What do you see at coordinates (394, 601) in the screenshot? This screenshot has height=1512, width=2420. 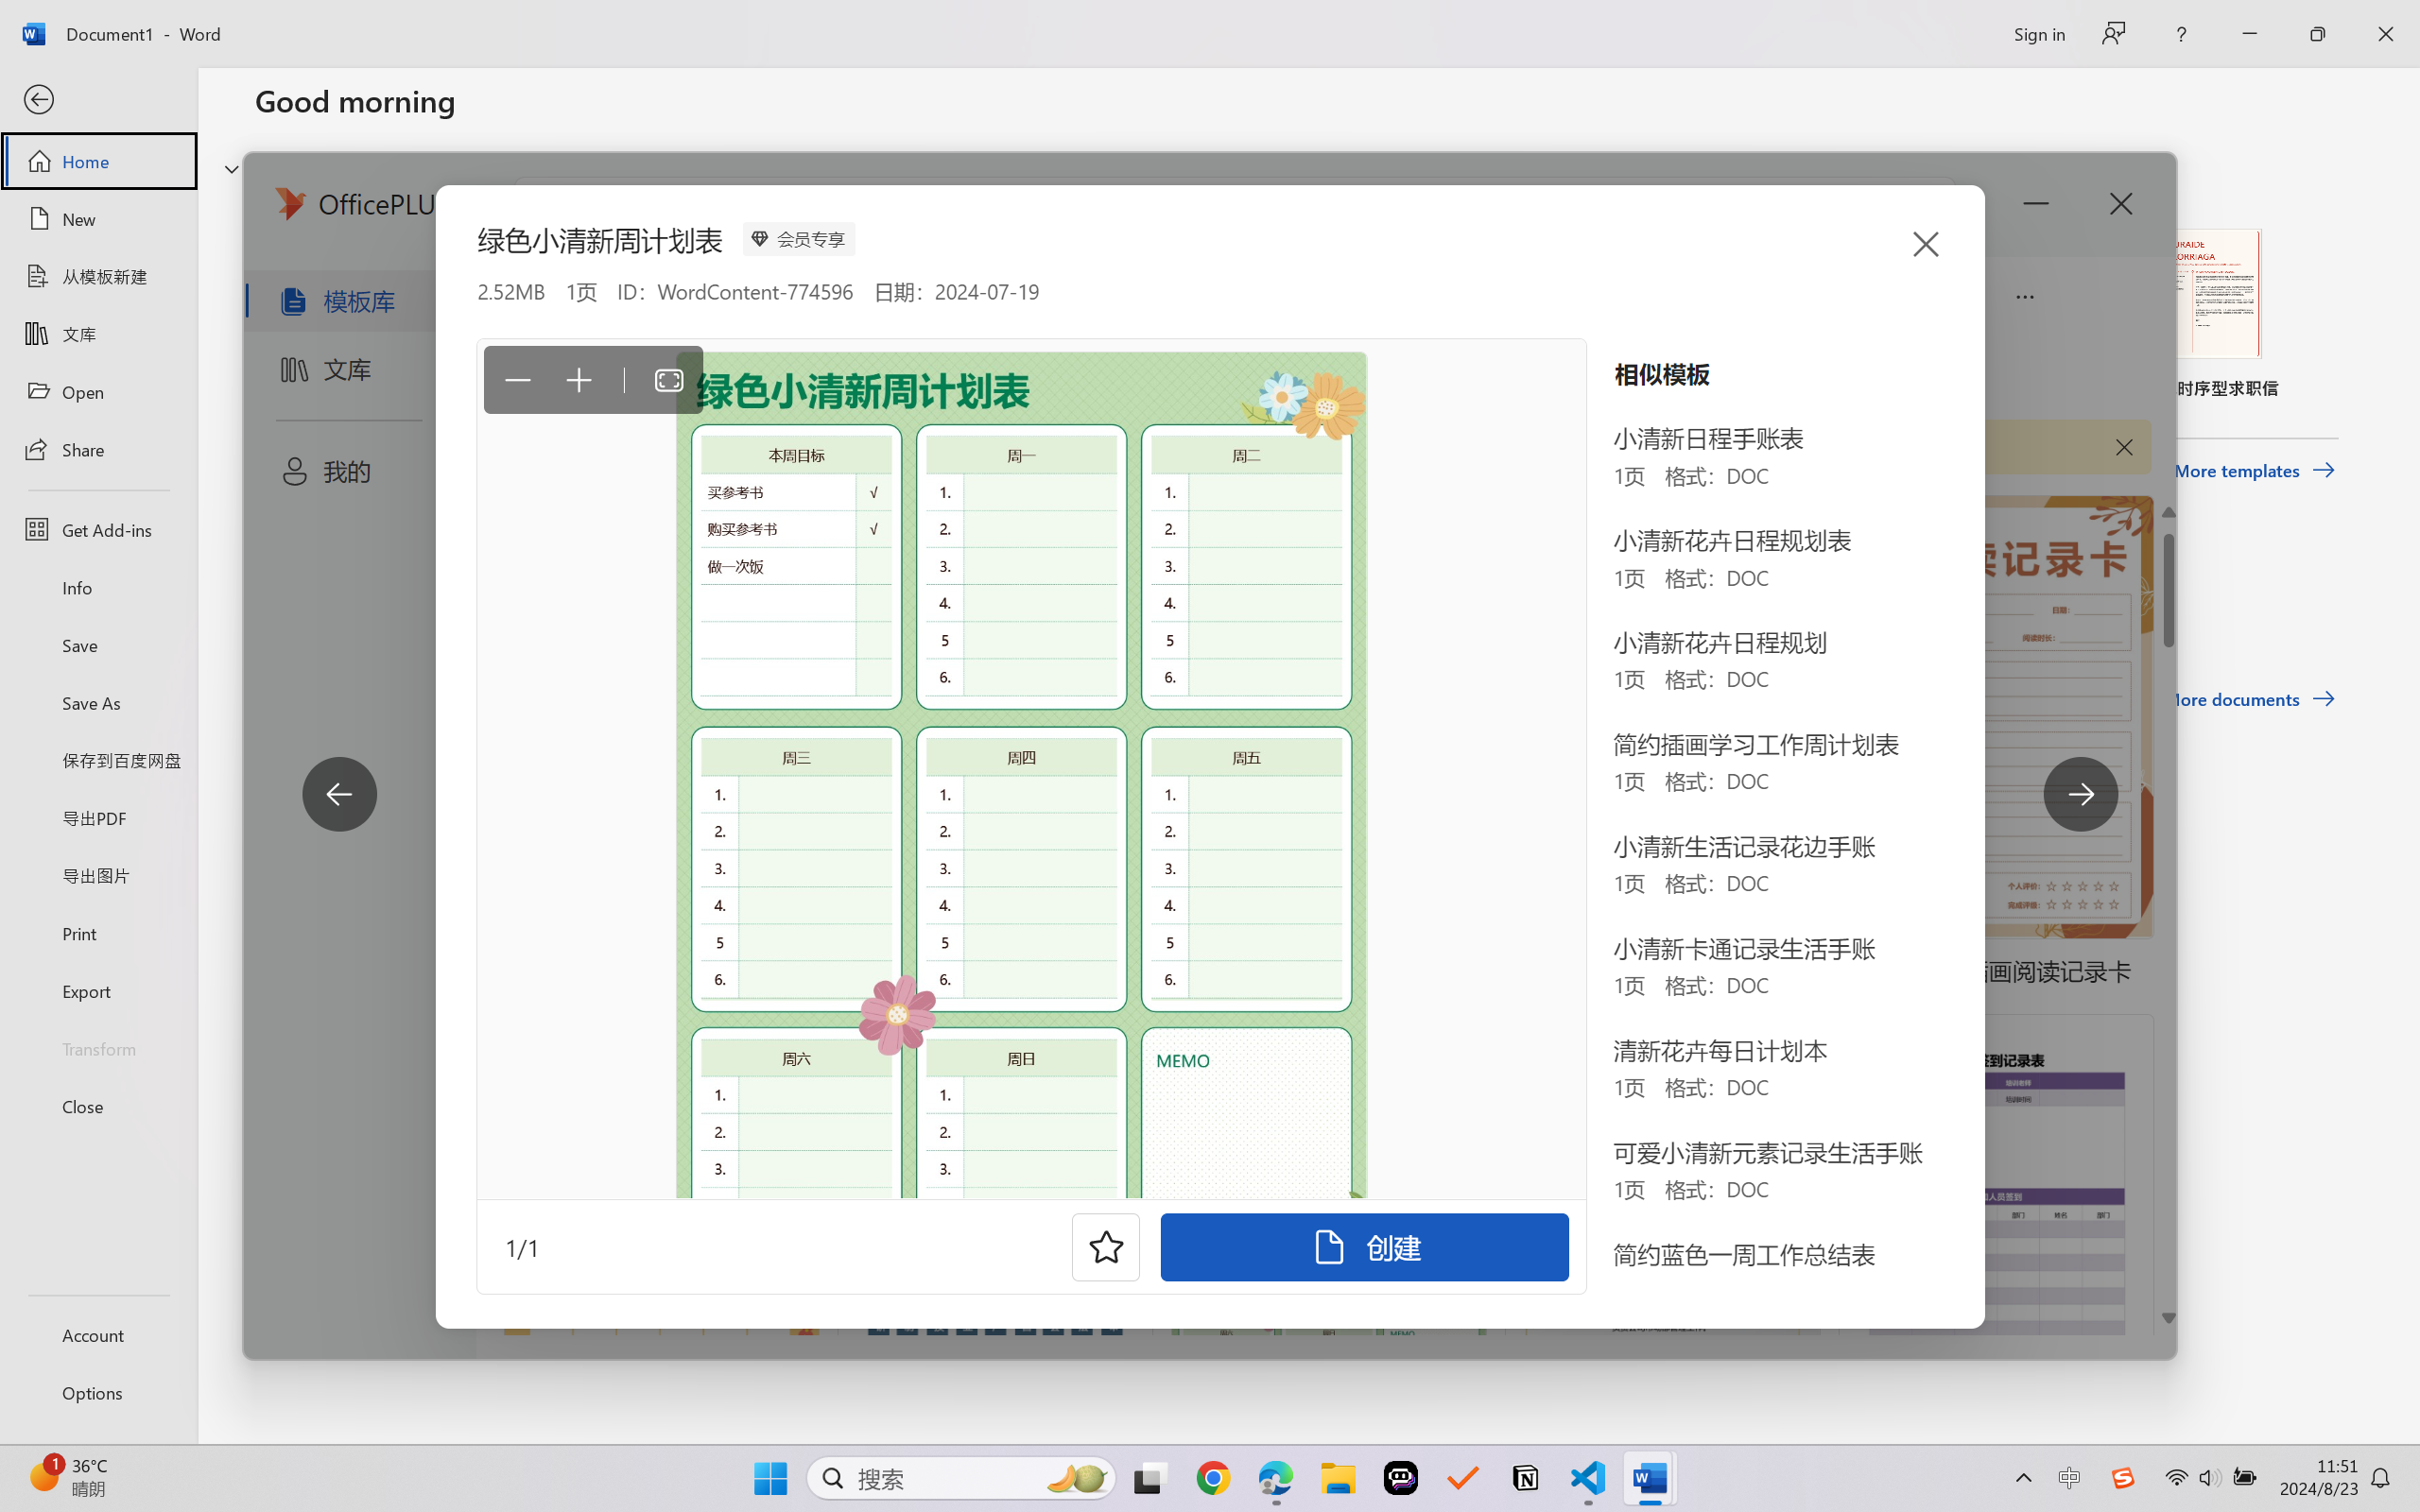 I see `Pinned` at bounding box center [394, 601].